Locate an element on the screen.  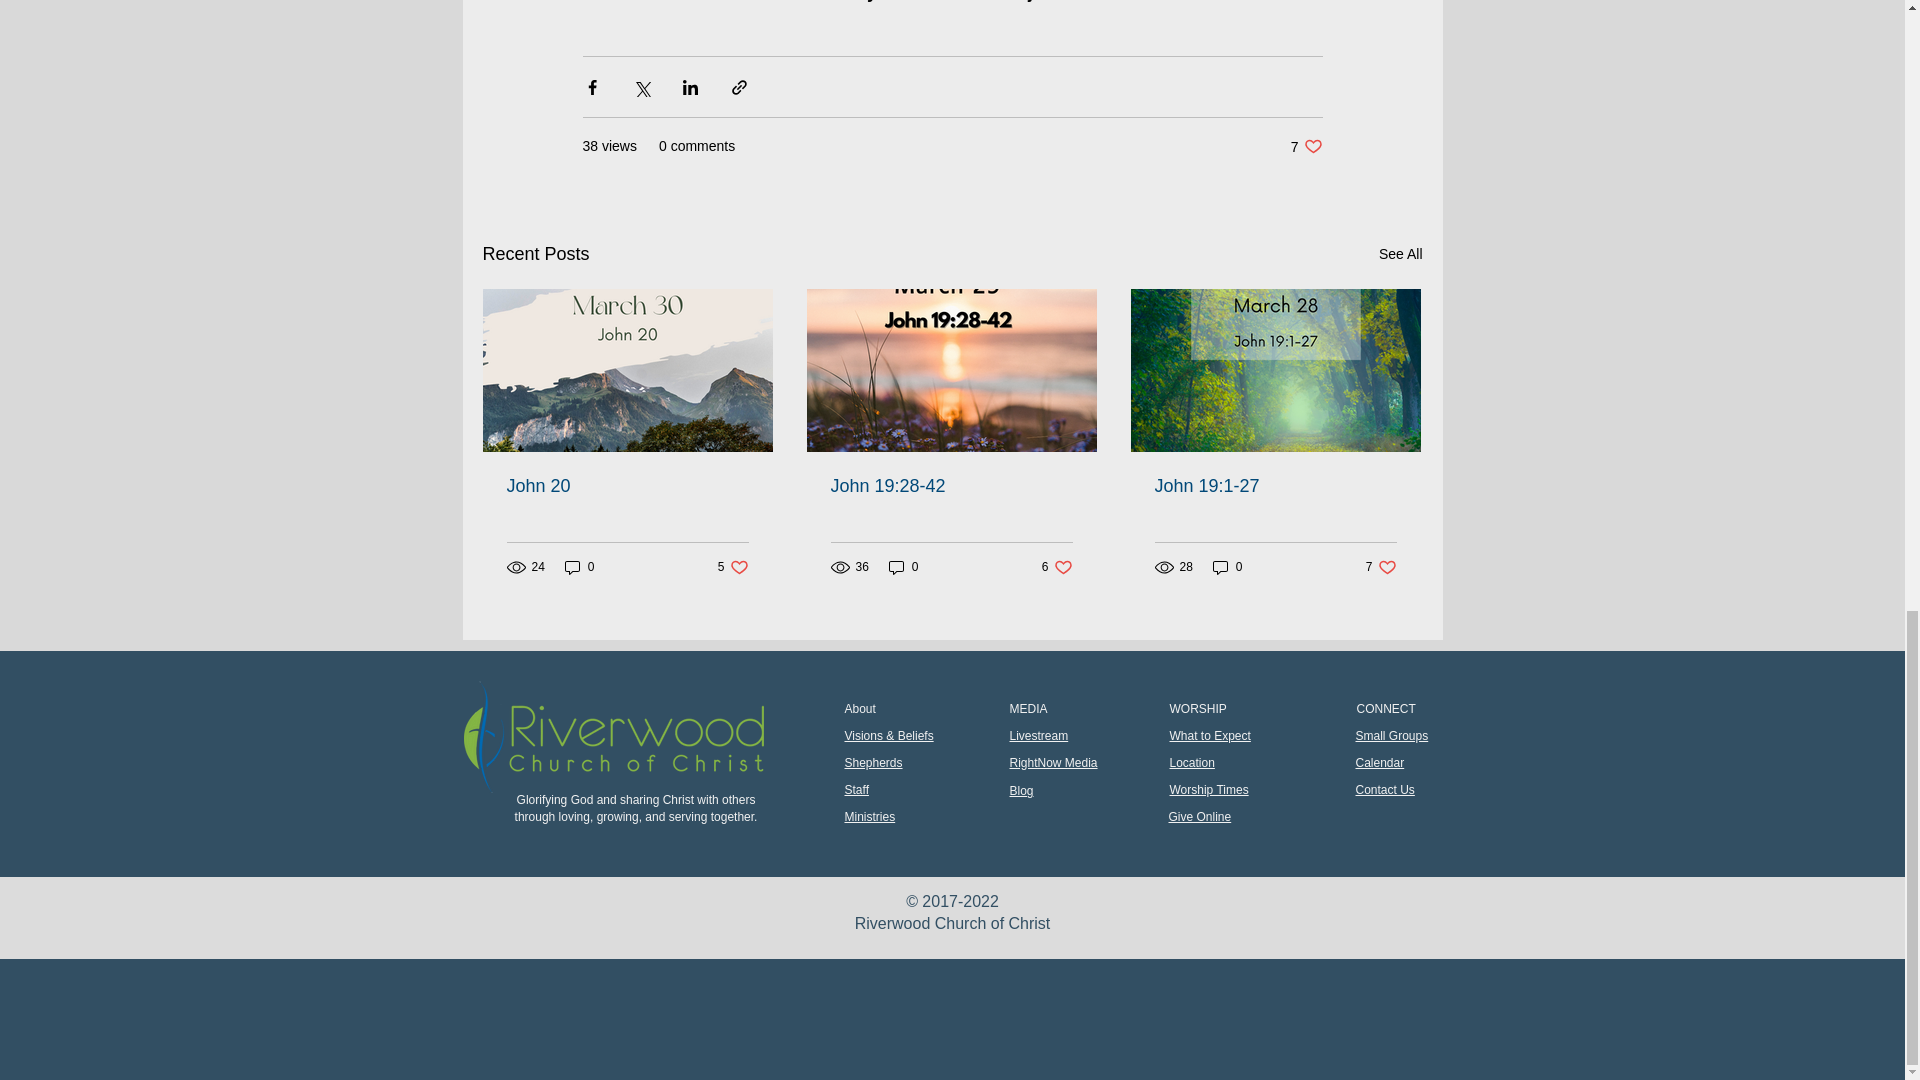
John 19:28-42 is located at coordinates (904, 567).